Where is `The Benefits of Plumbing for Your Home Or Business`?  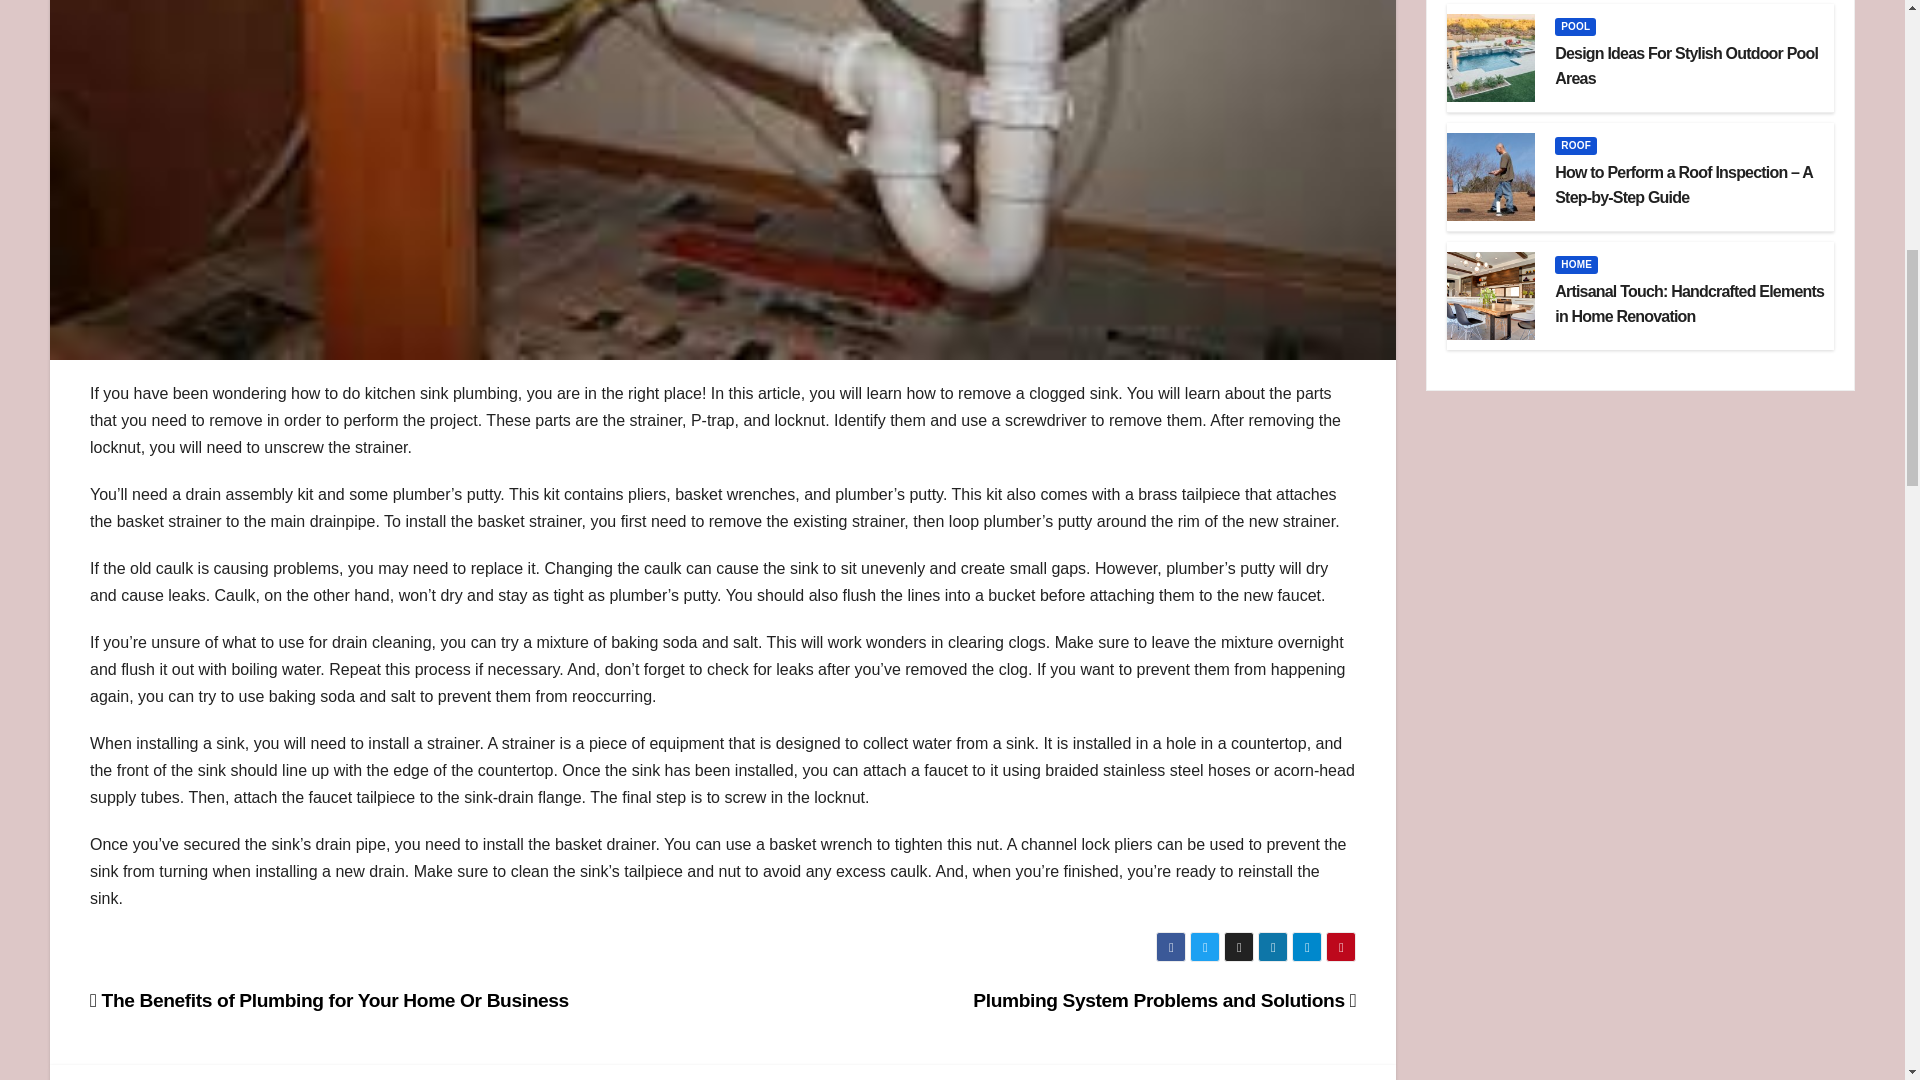 The Benefits of Plumbing for Your Home Or Business is located at coordinates (329, 1000).